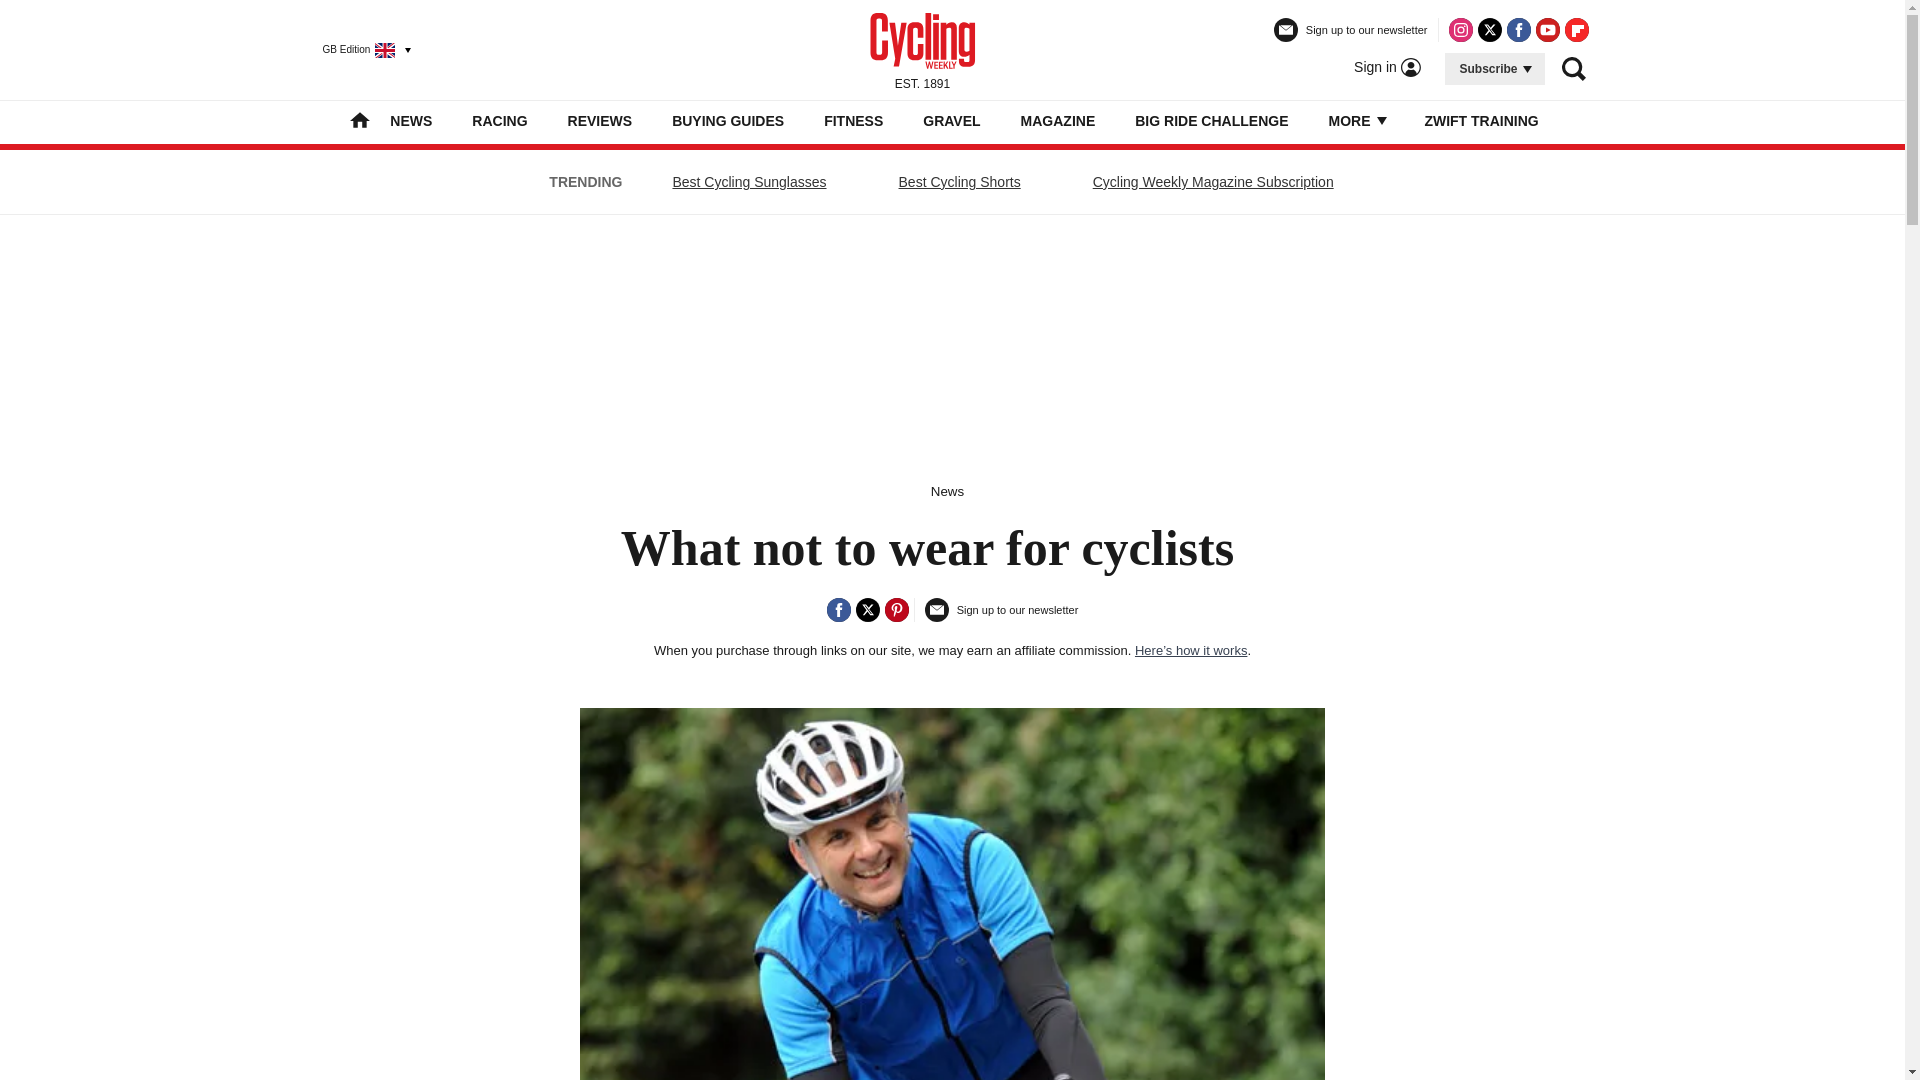 This screenshot has width=1920, height=1080. Describe the element at coordinates (960, 182) in the screenshot. I see `Best Cycling Shorts` at that location.